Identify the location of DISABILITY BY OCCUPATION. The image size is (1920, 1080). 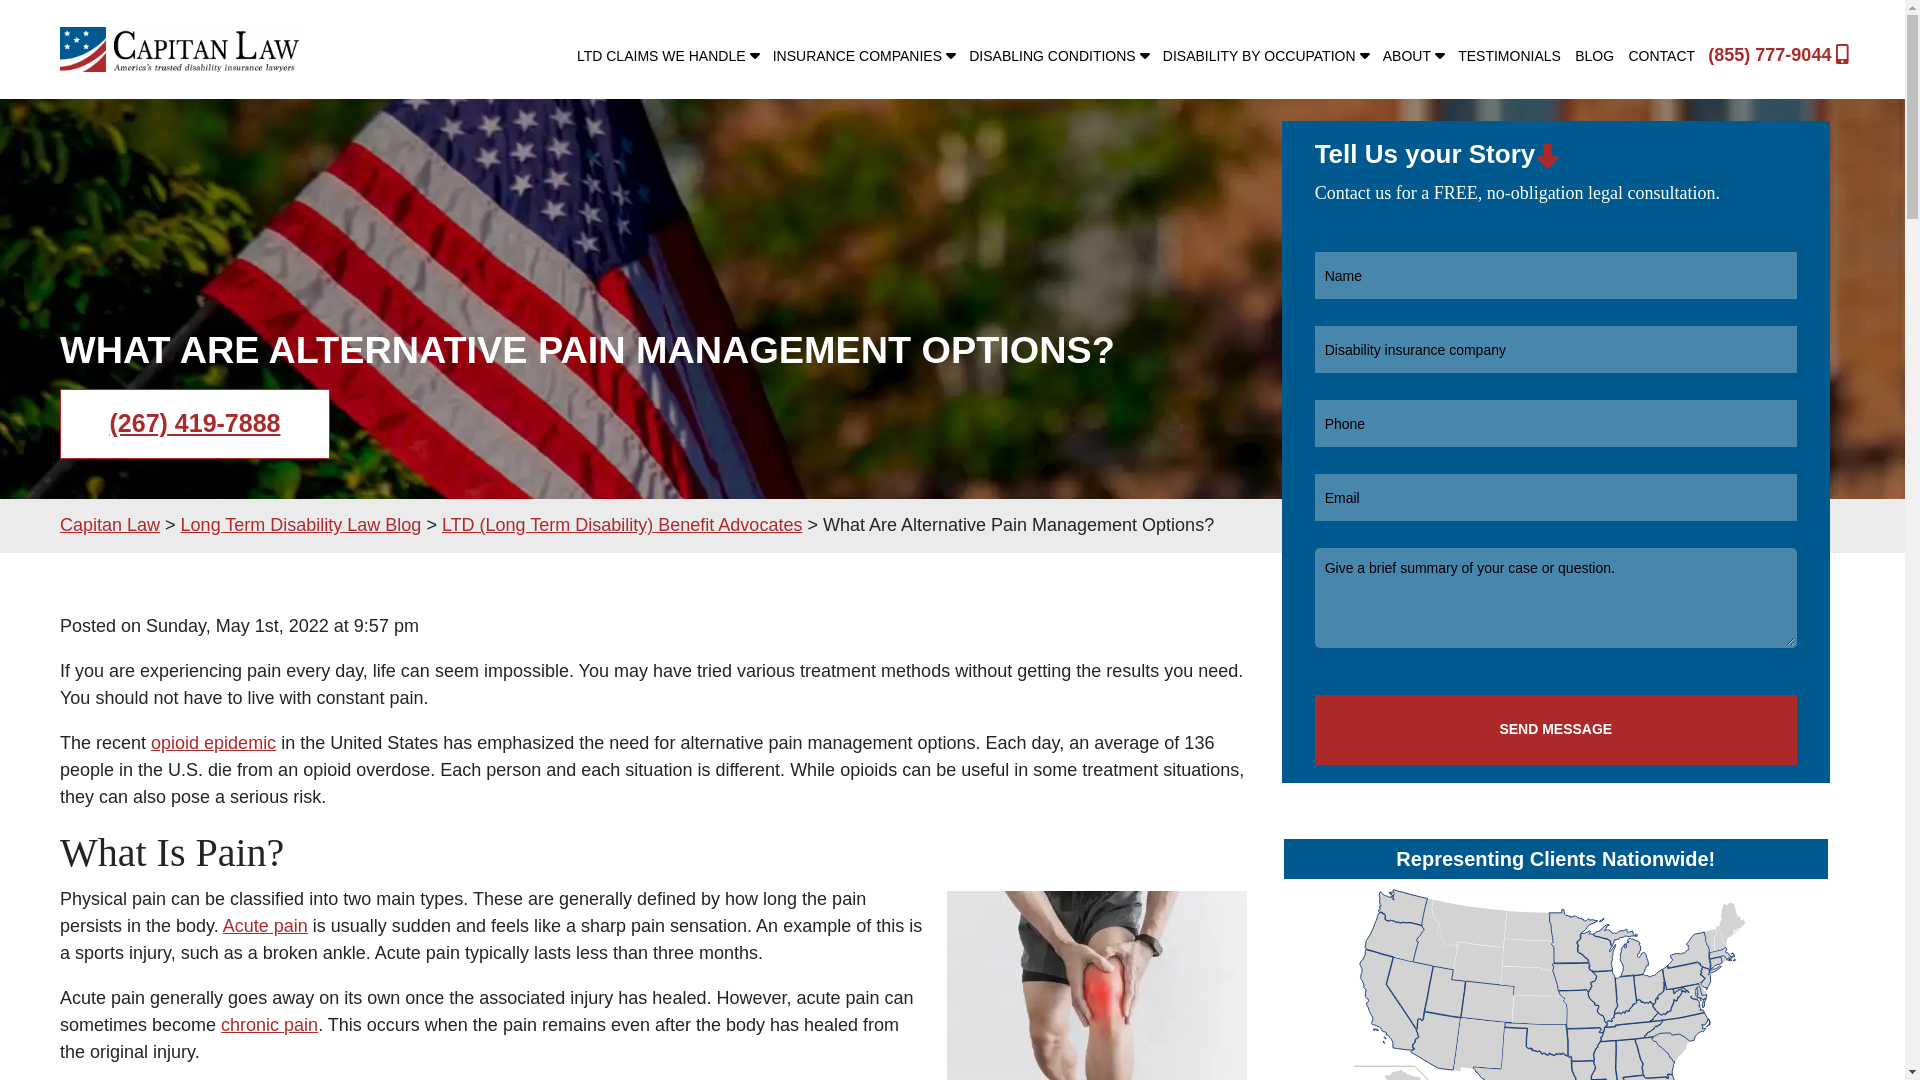
(1266, 56).